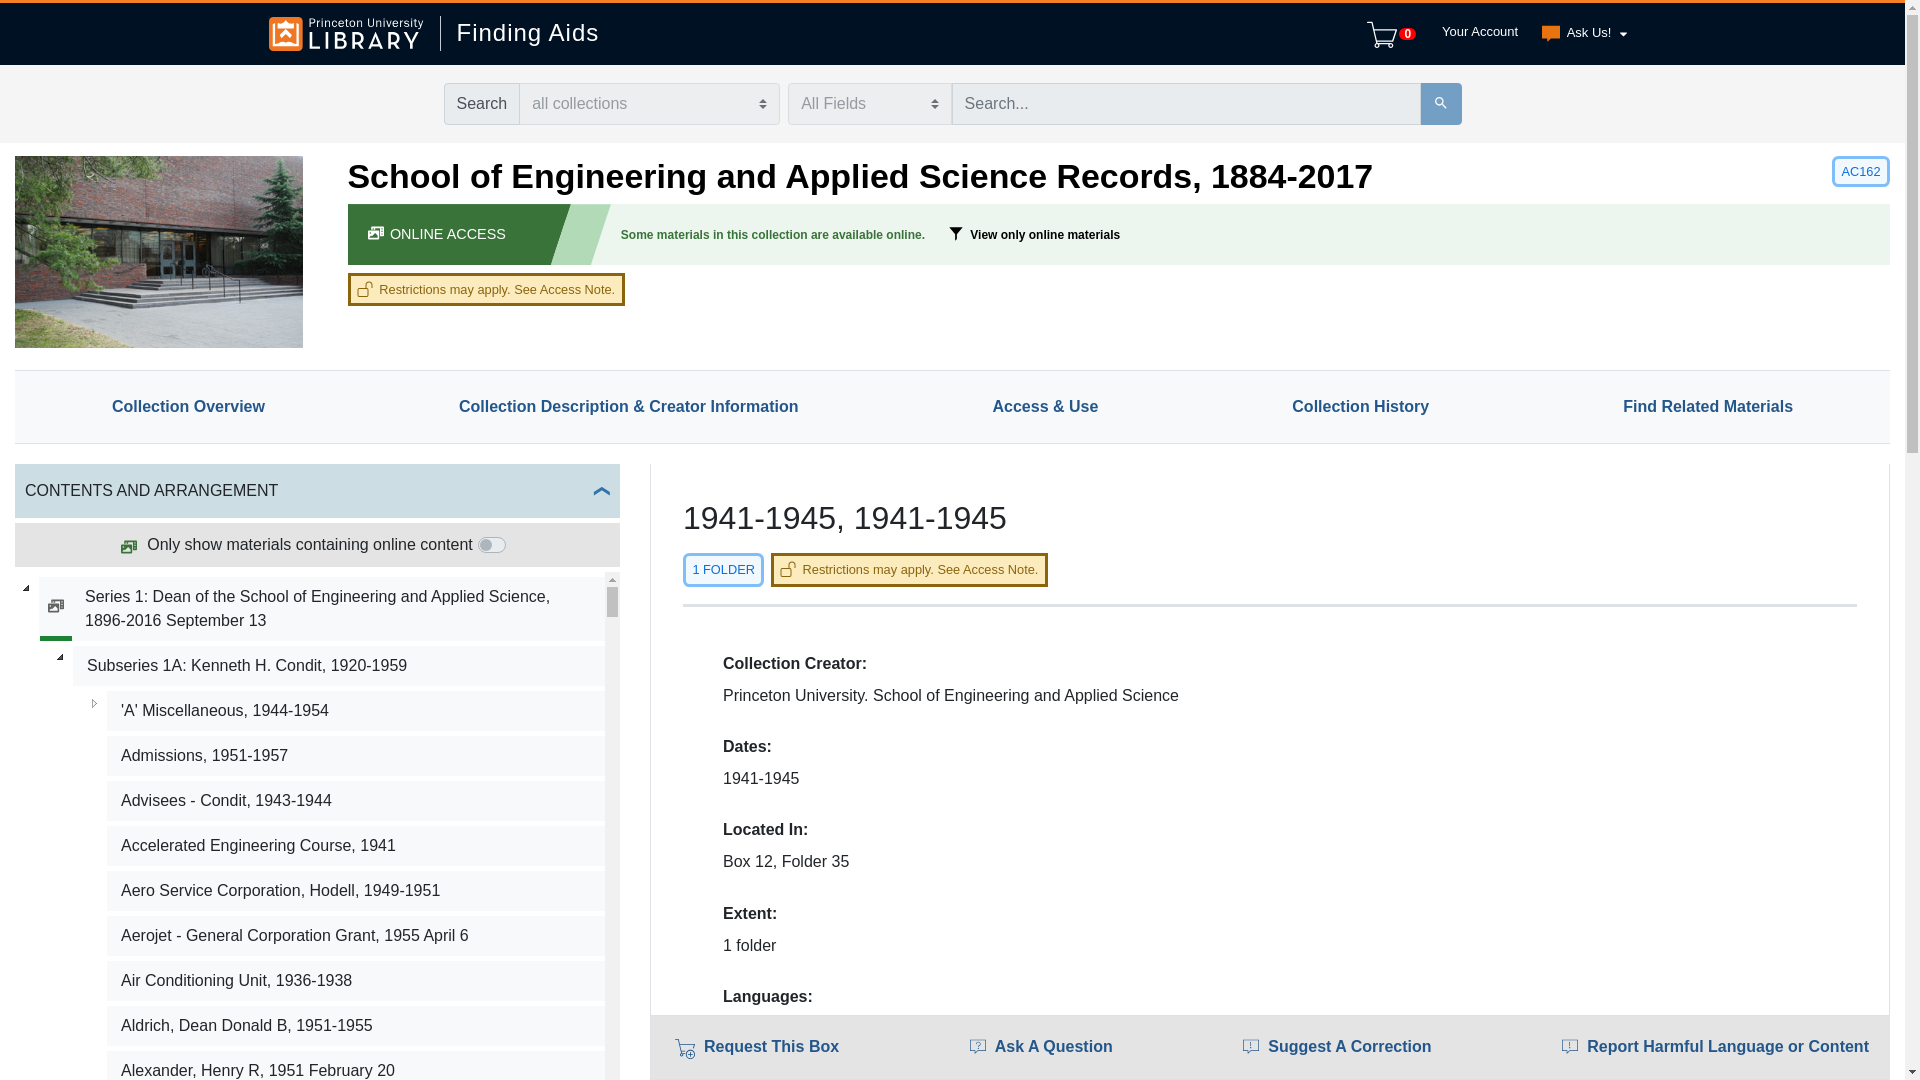  What do you see at coordinates (356, 981) in the screenshot?
I see `Air Conditioning Unit, 1936-1938` at bounding box center [356, 981].